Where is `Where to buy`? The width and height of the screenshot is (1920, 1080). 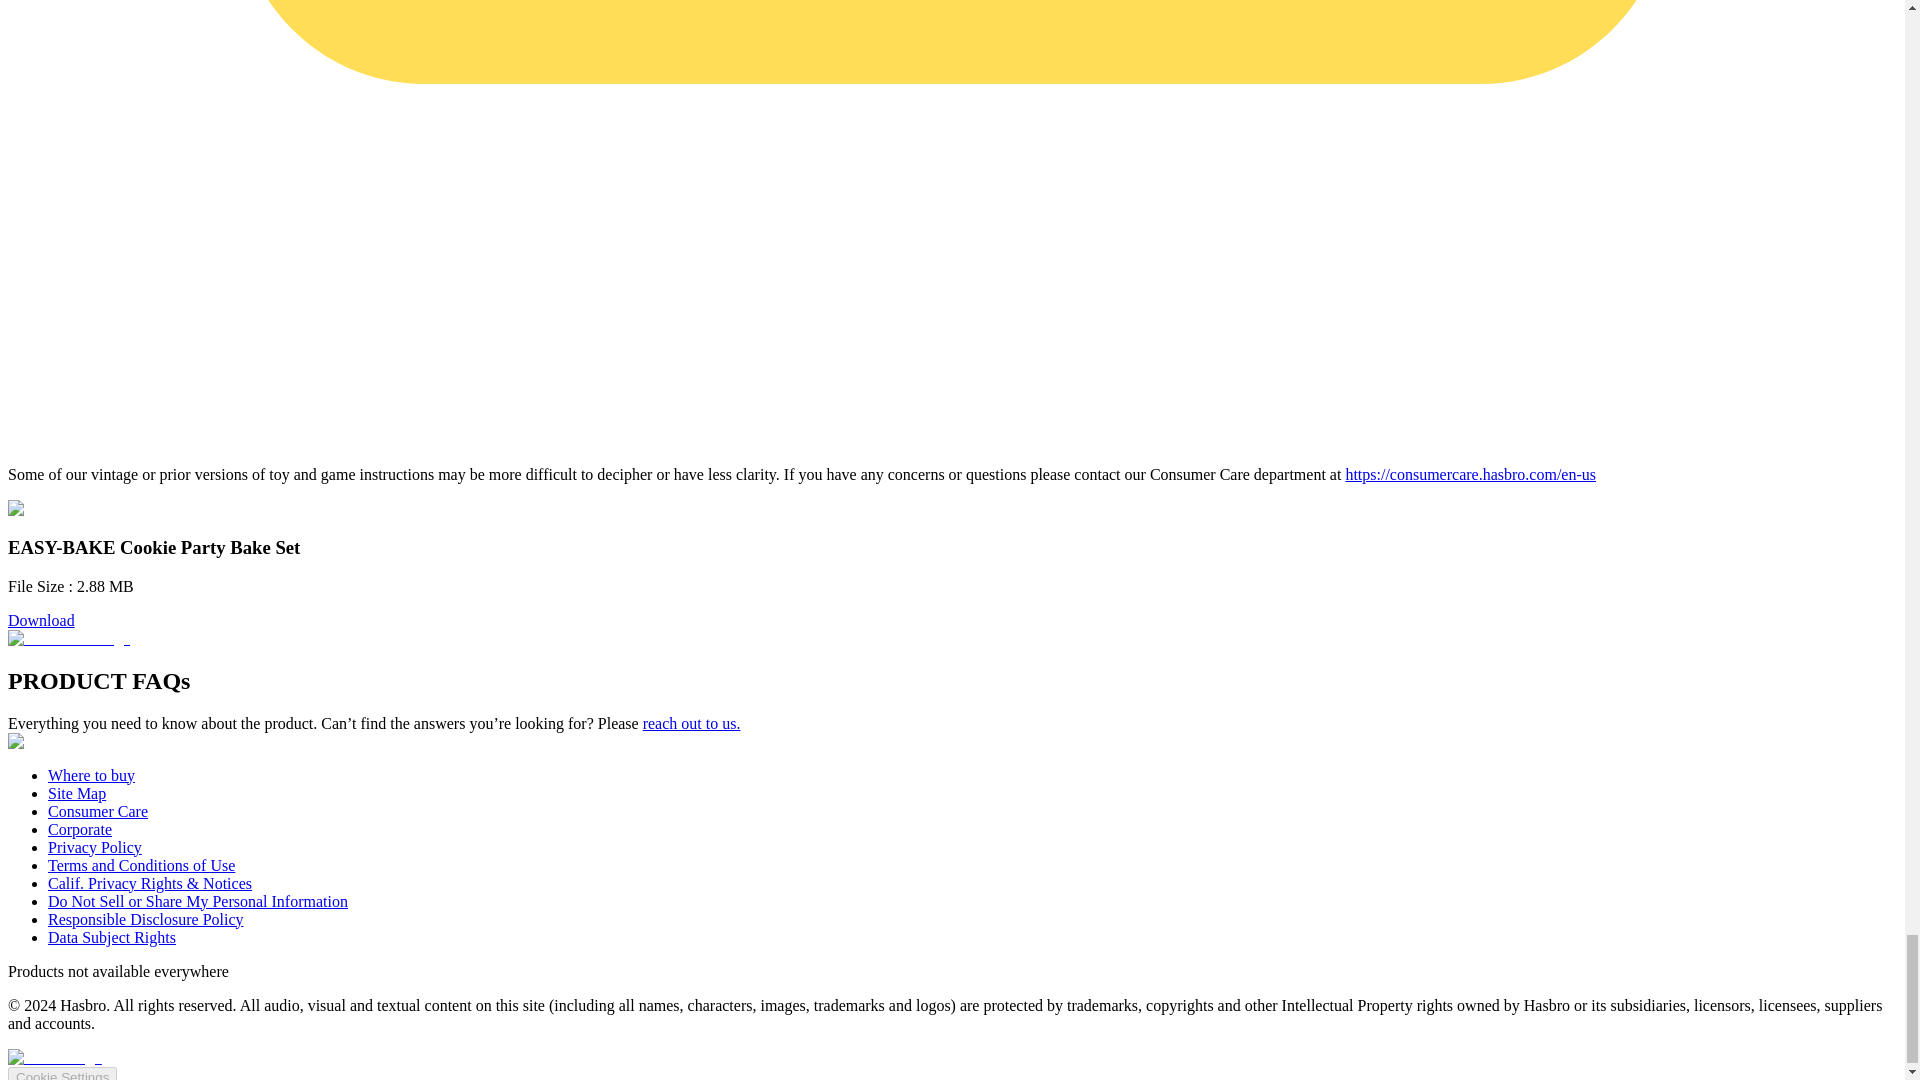
Where to buy is located at coordinates (91, 775).